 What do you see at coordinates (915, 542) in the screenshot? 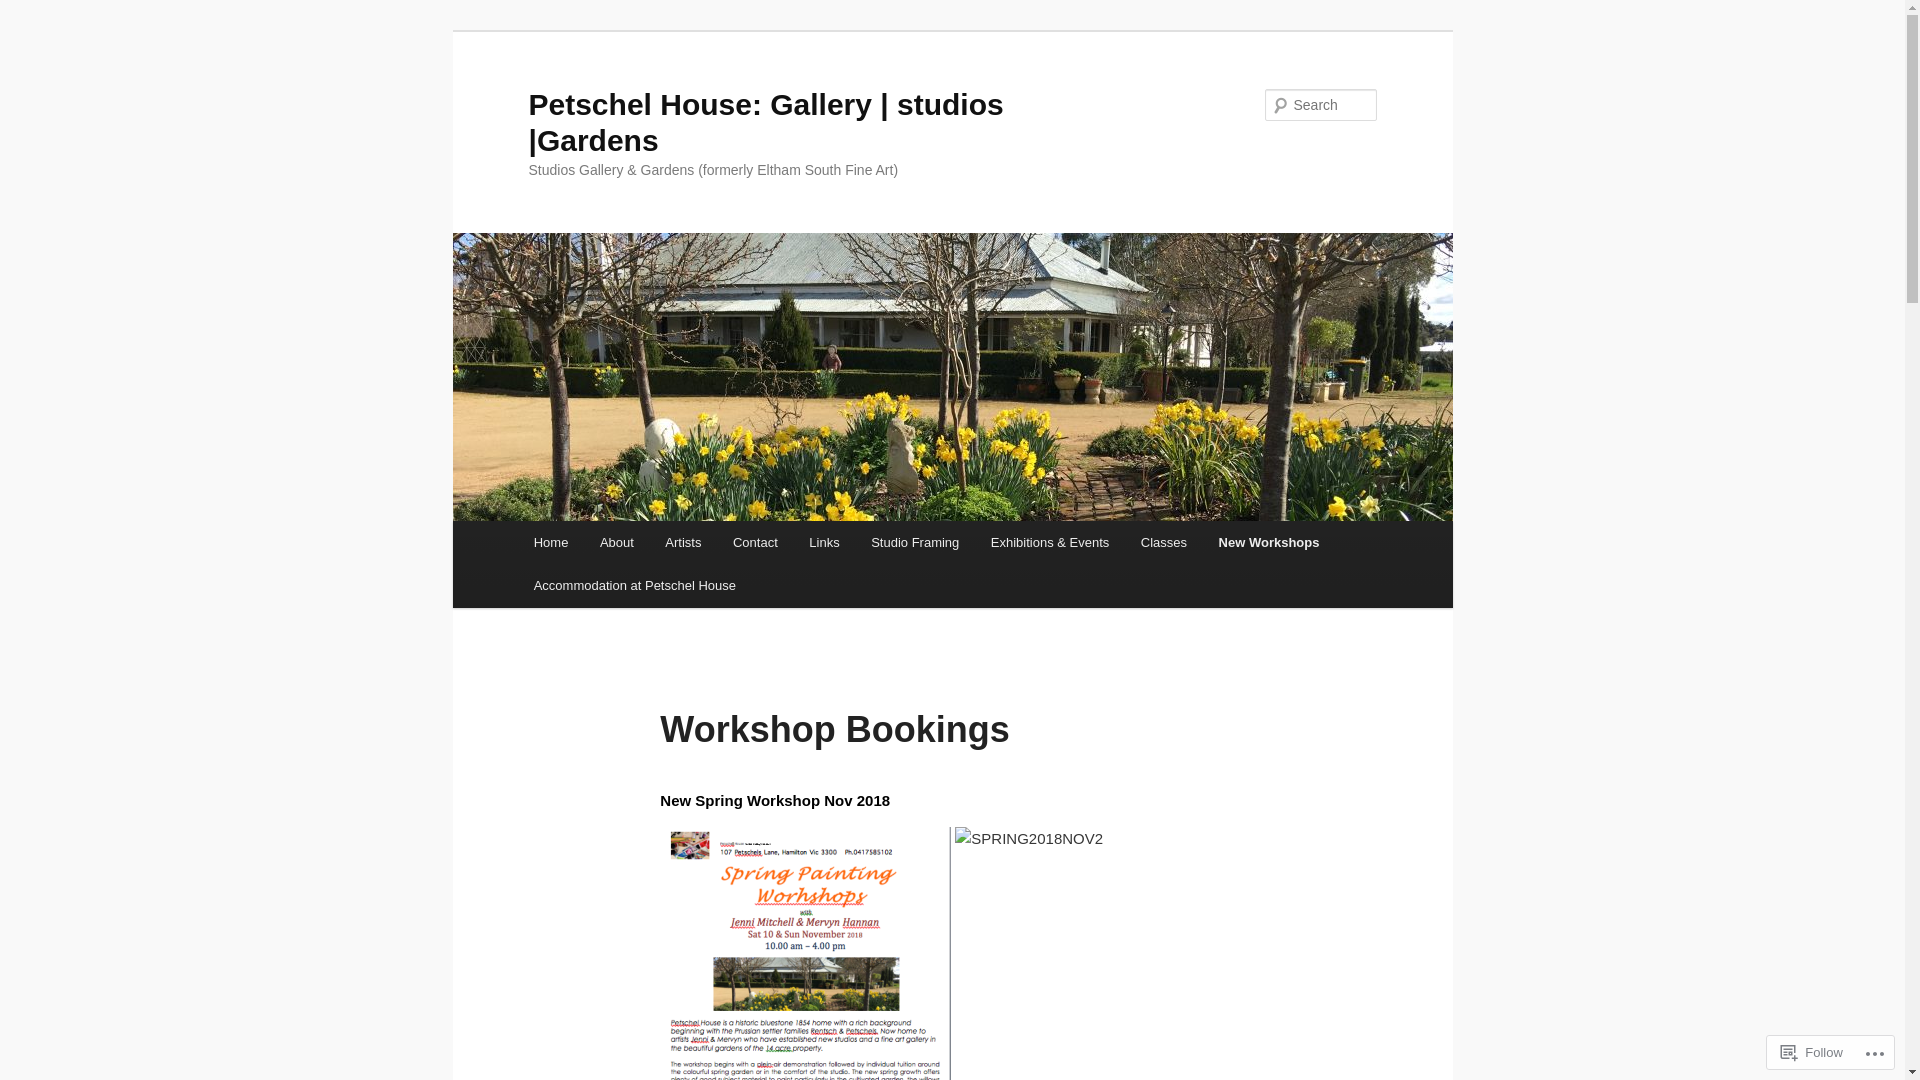
I see `Studio Framing` at bounding box center [915, 542].